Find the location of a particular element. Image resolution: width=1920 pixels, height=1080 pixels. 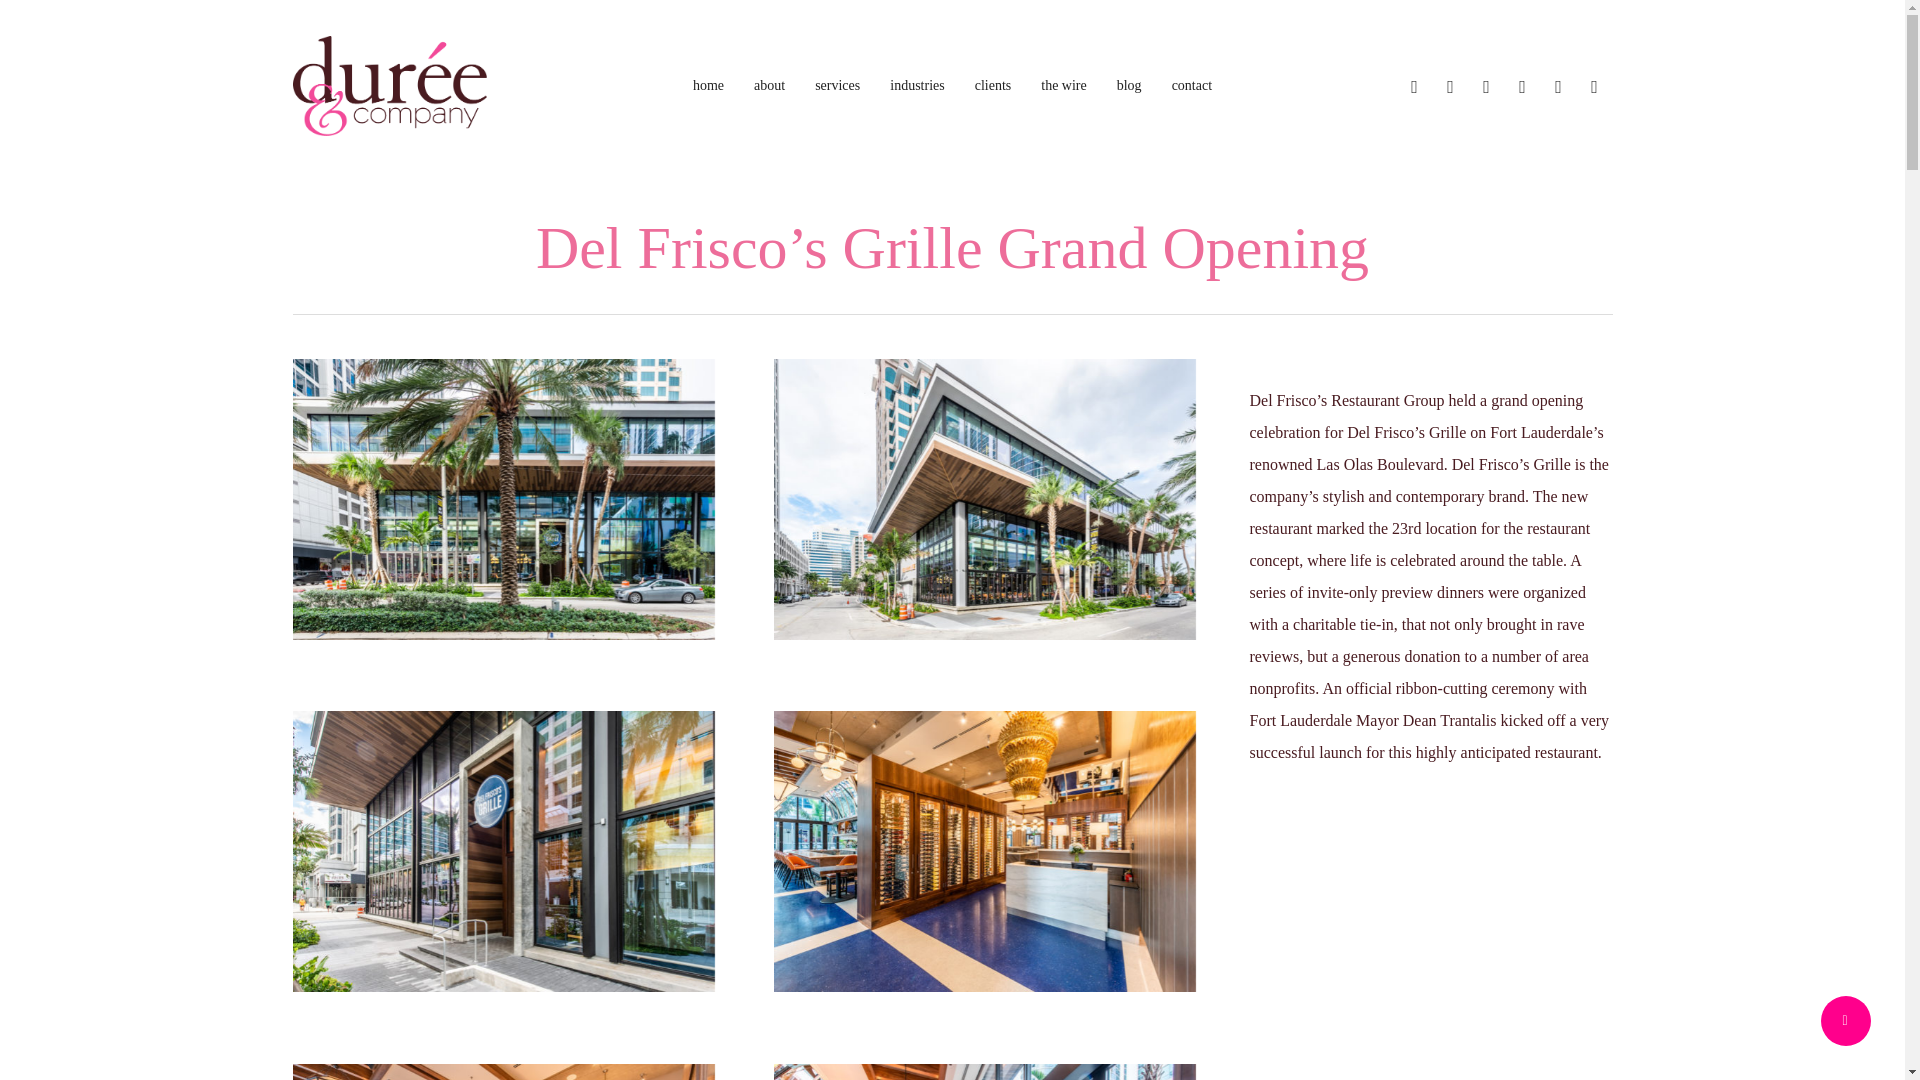

home is located at coordinates (708, 85).